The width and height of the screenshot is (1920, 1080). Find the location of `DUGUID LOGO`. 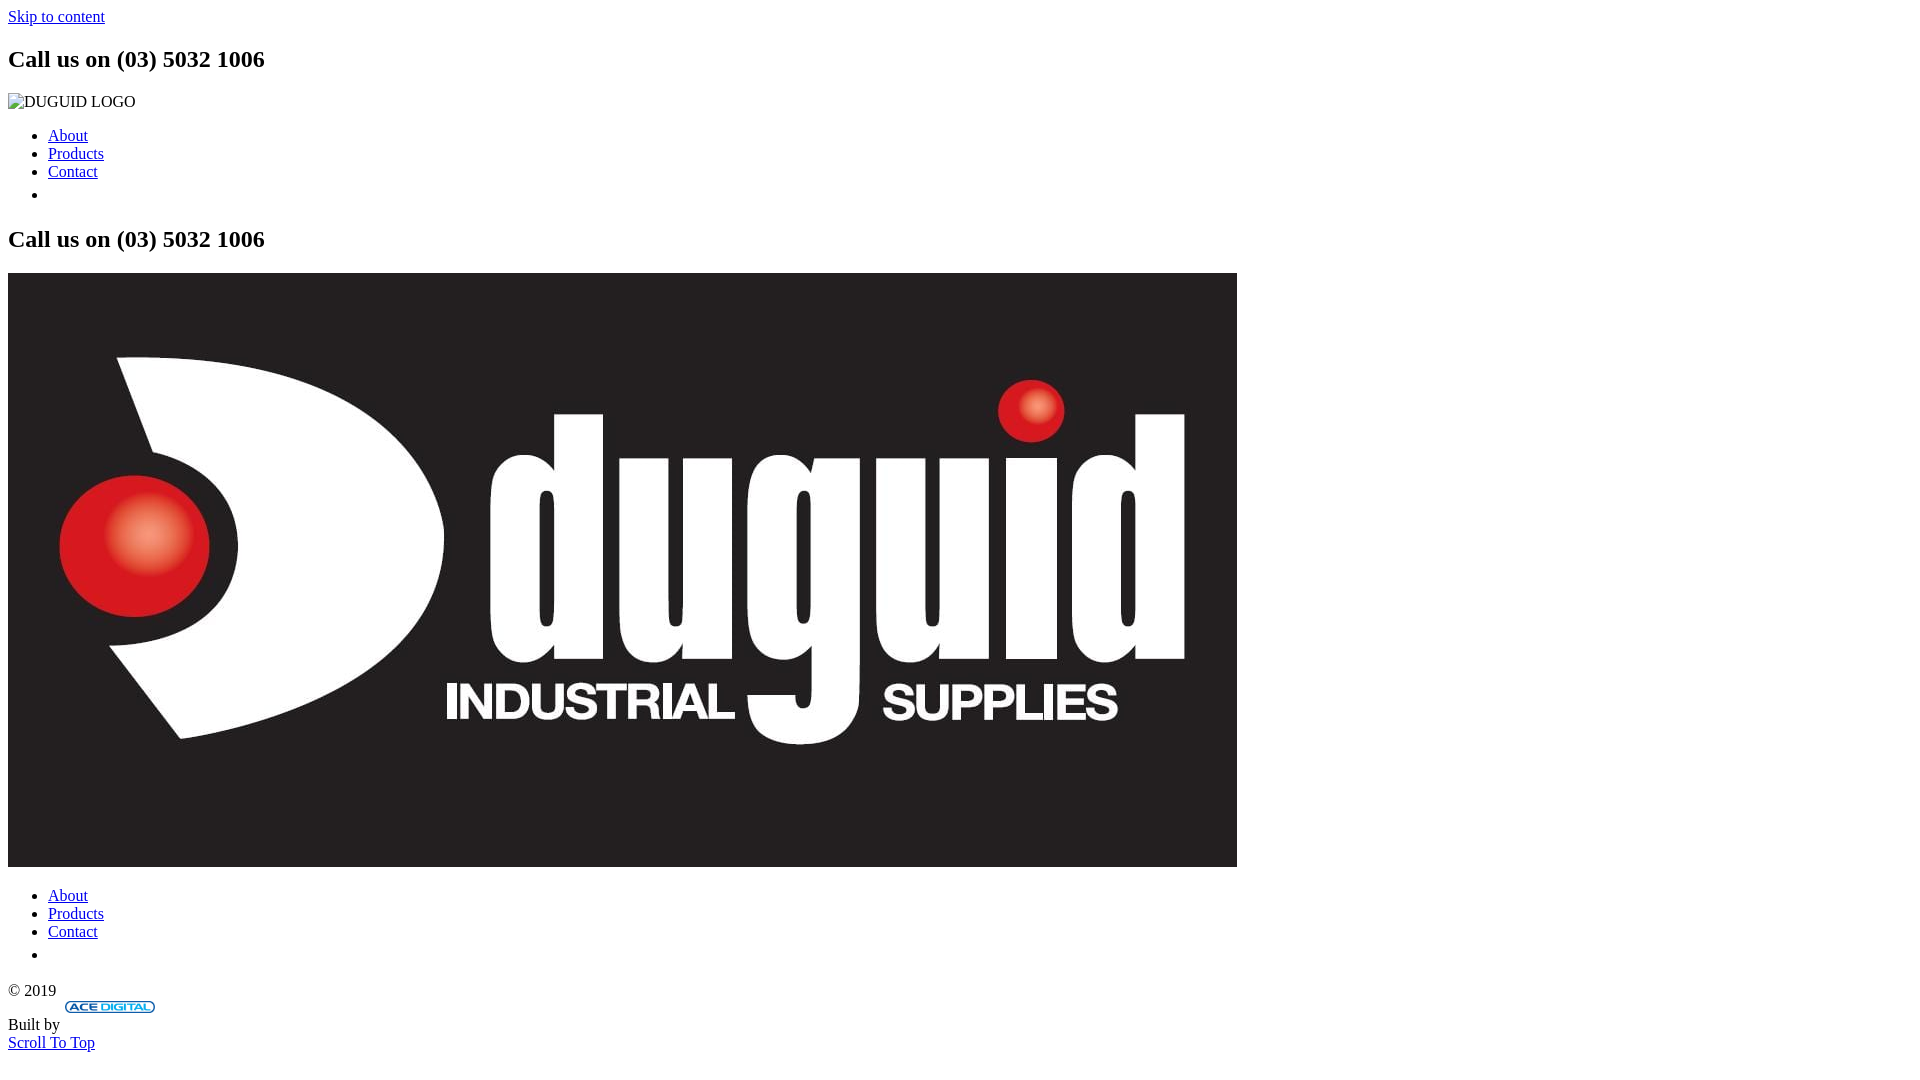

DUGUID LOGO is located at coordinates (72, 102).